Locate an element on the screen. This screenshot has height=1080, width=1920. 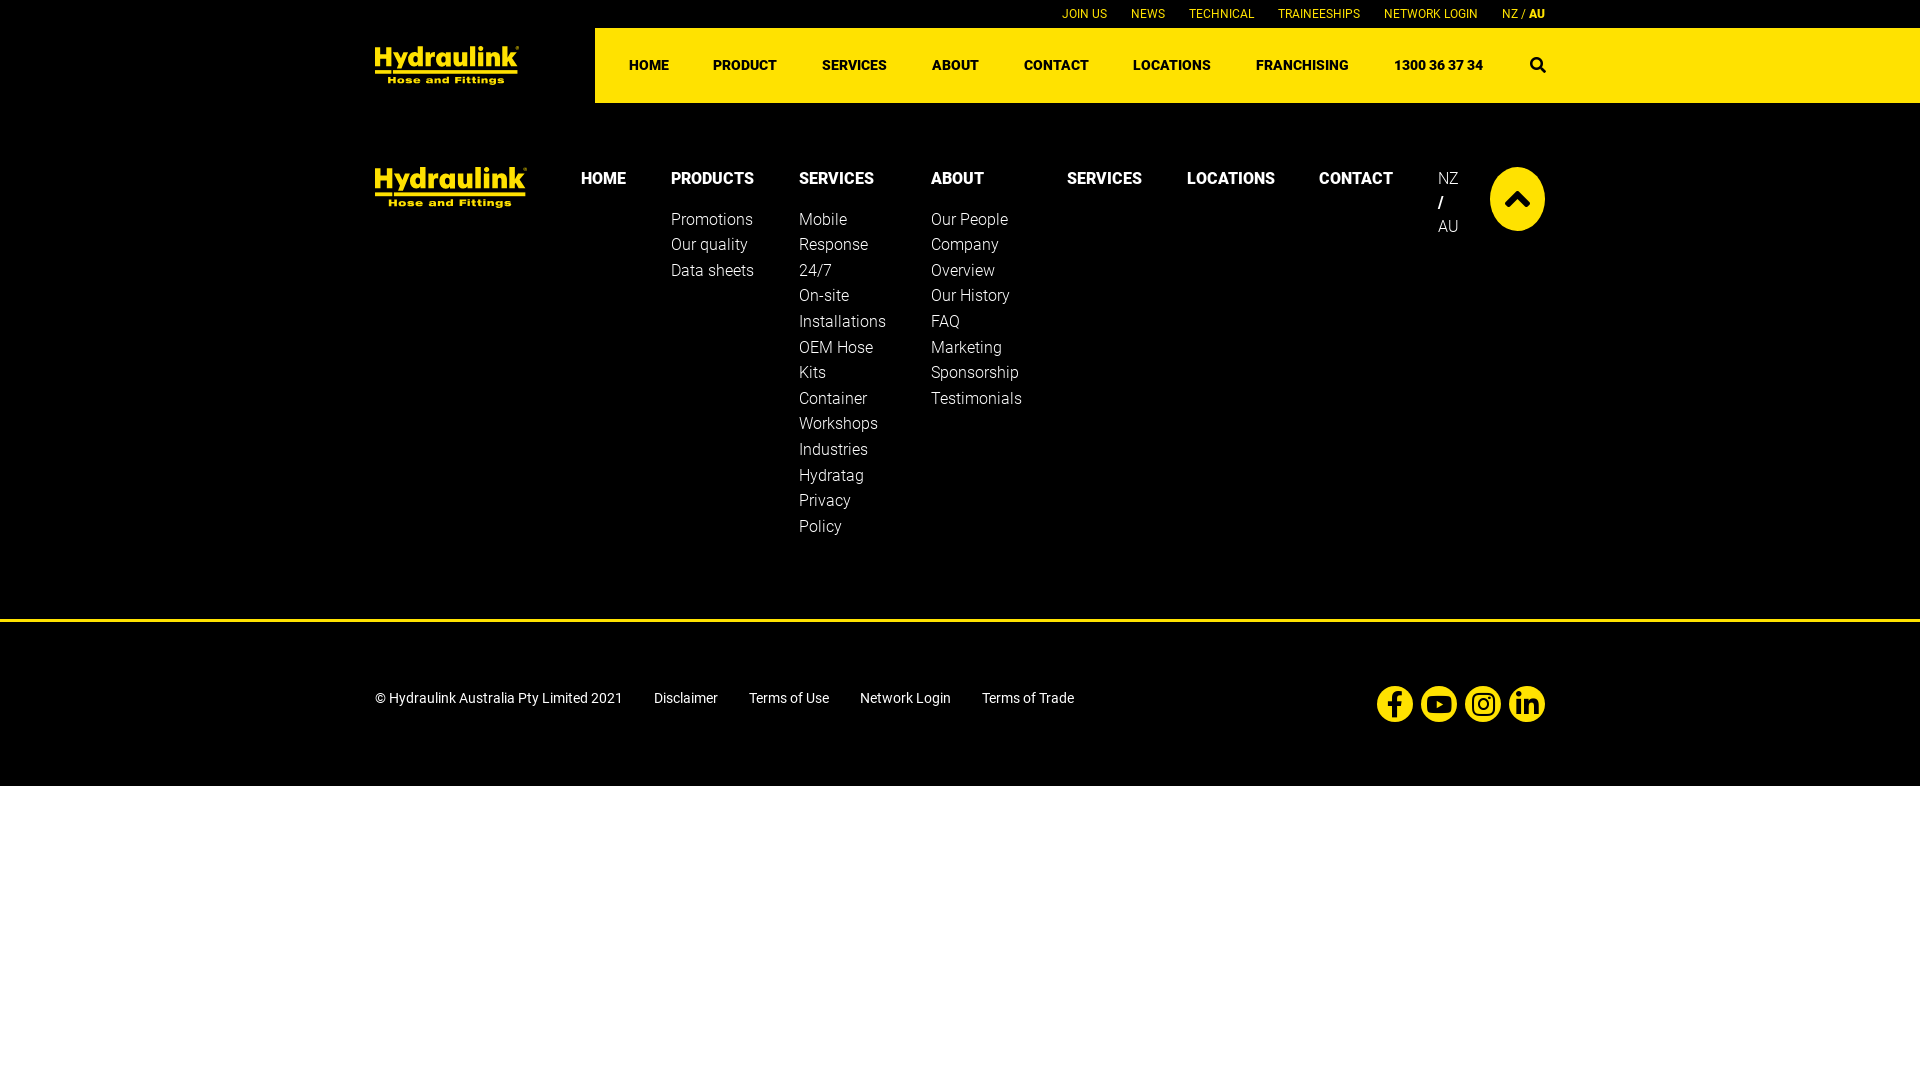
SERVICES is located at coordinates (854, 65).